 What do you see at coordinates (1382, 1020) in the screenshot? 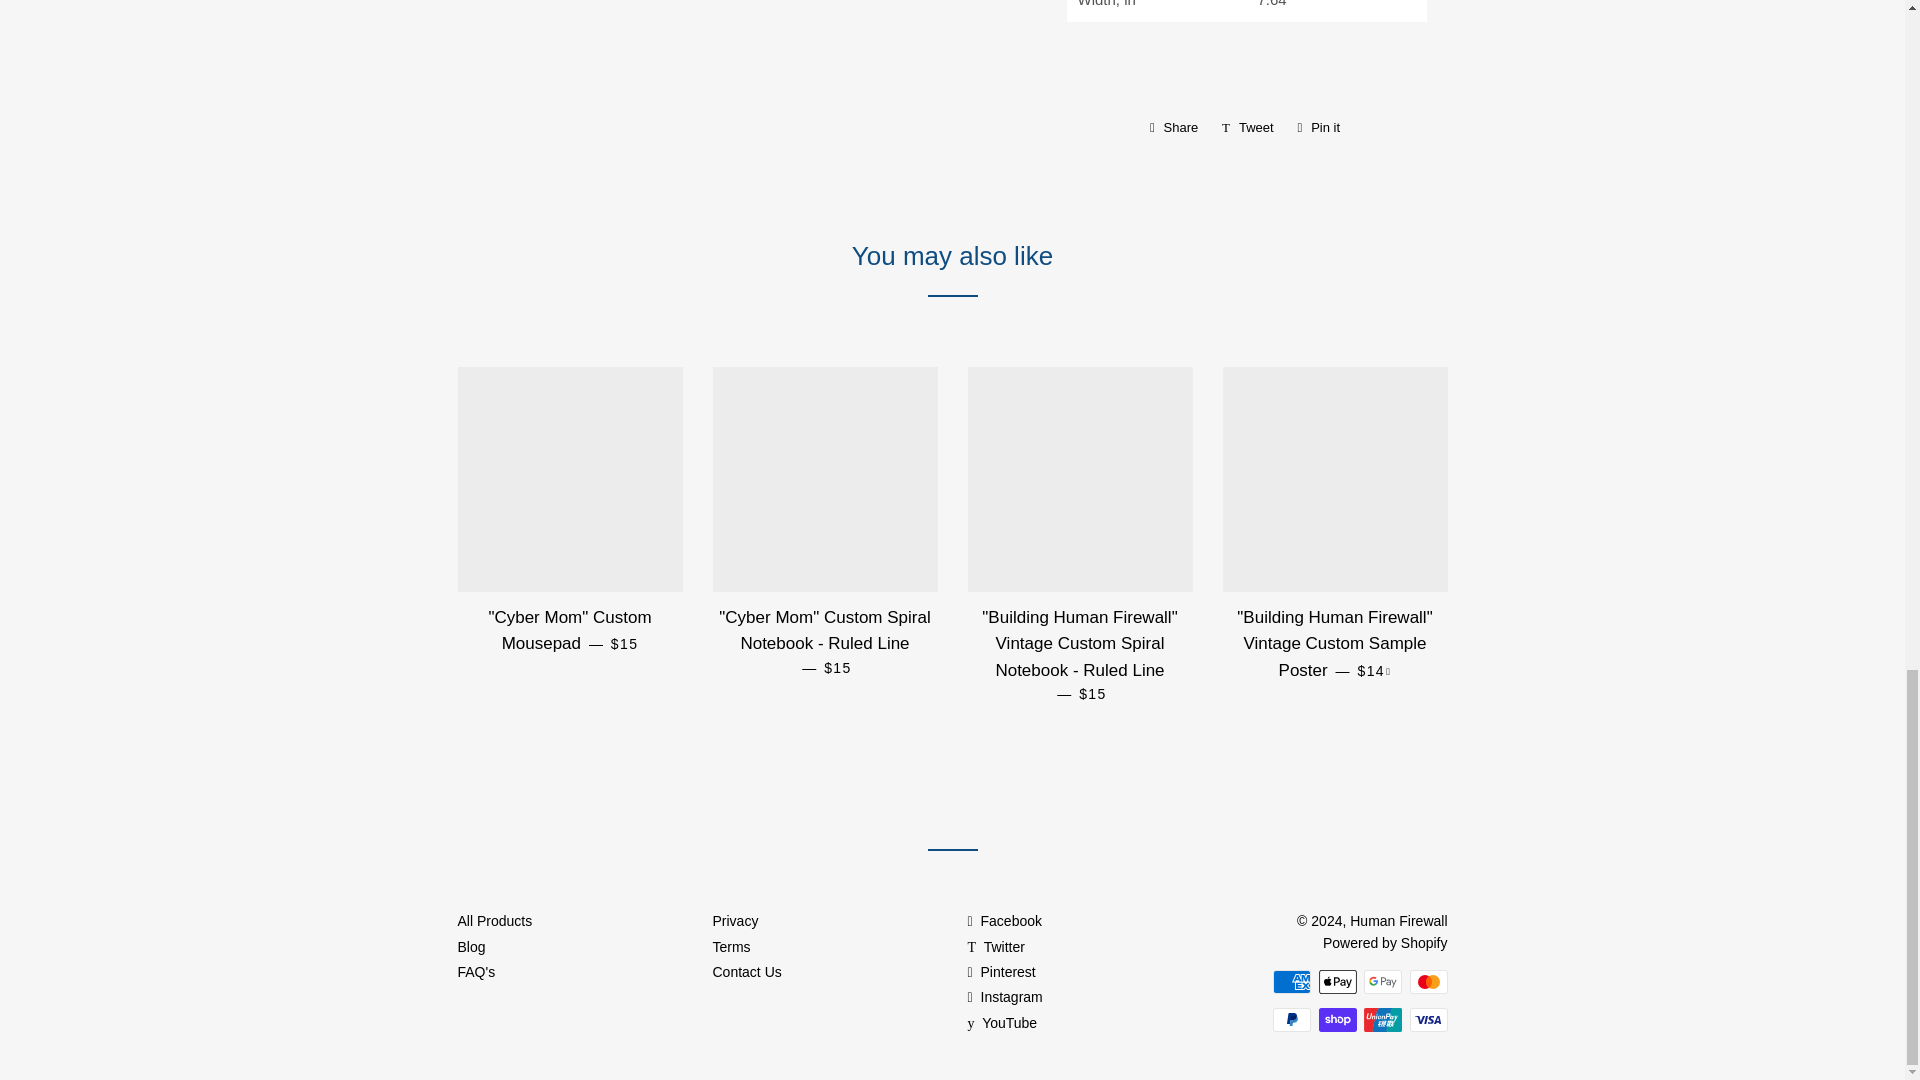
I see `Union Pay` at bounding box center [1382, 1020].